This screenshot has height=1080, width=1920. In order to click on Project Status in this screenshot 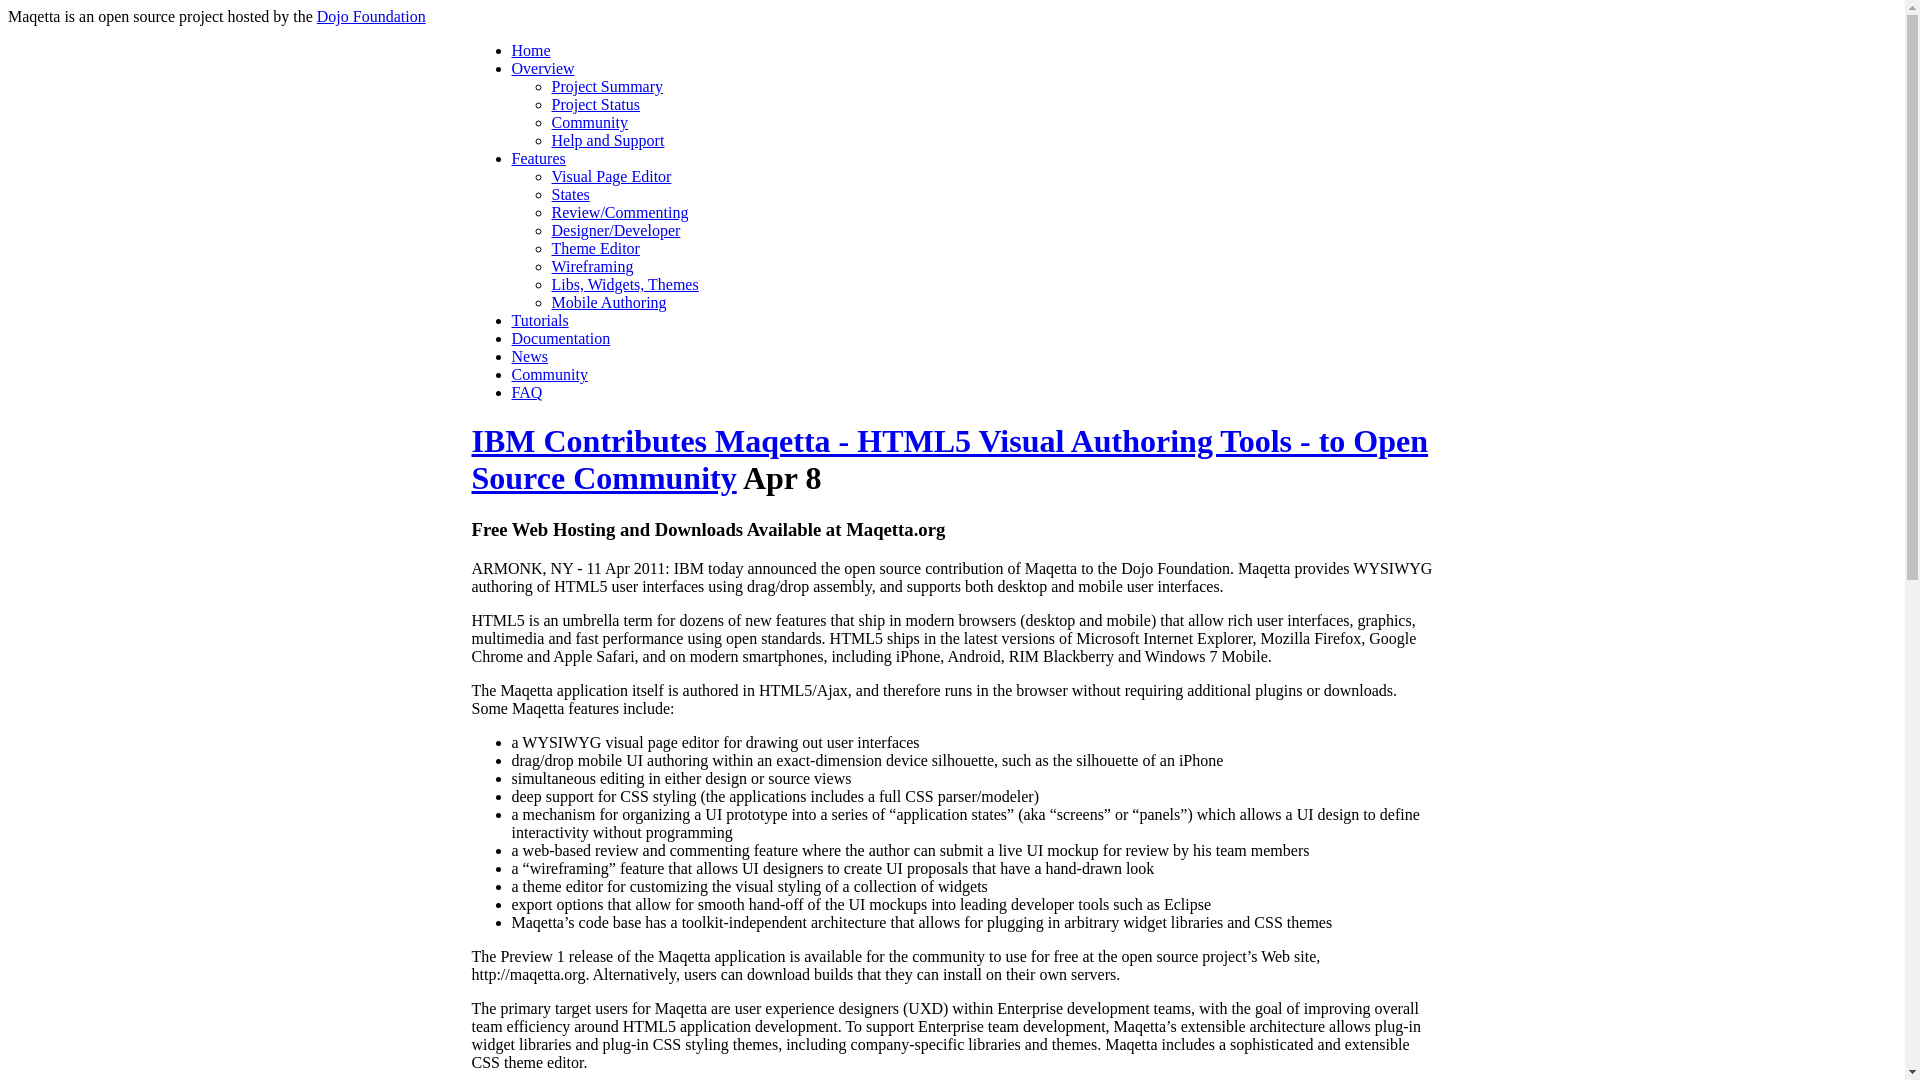, I will do `click(596, 104)`.